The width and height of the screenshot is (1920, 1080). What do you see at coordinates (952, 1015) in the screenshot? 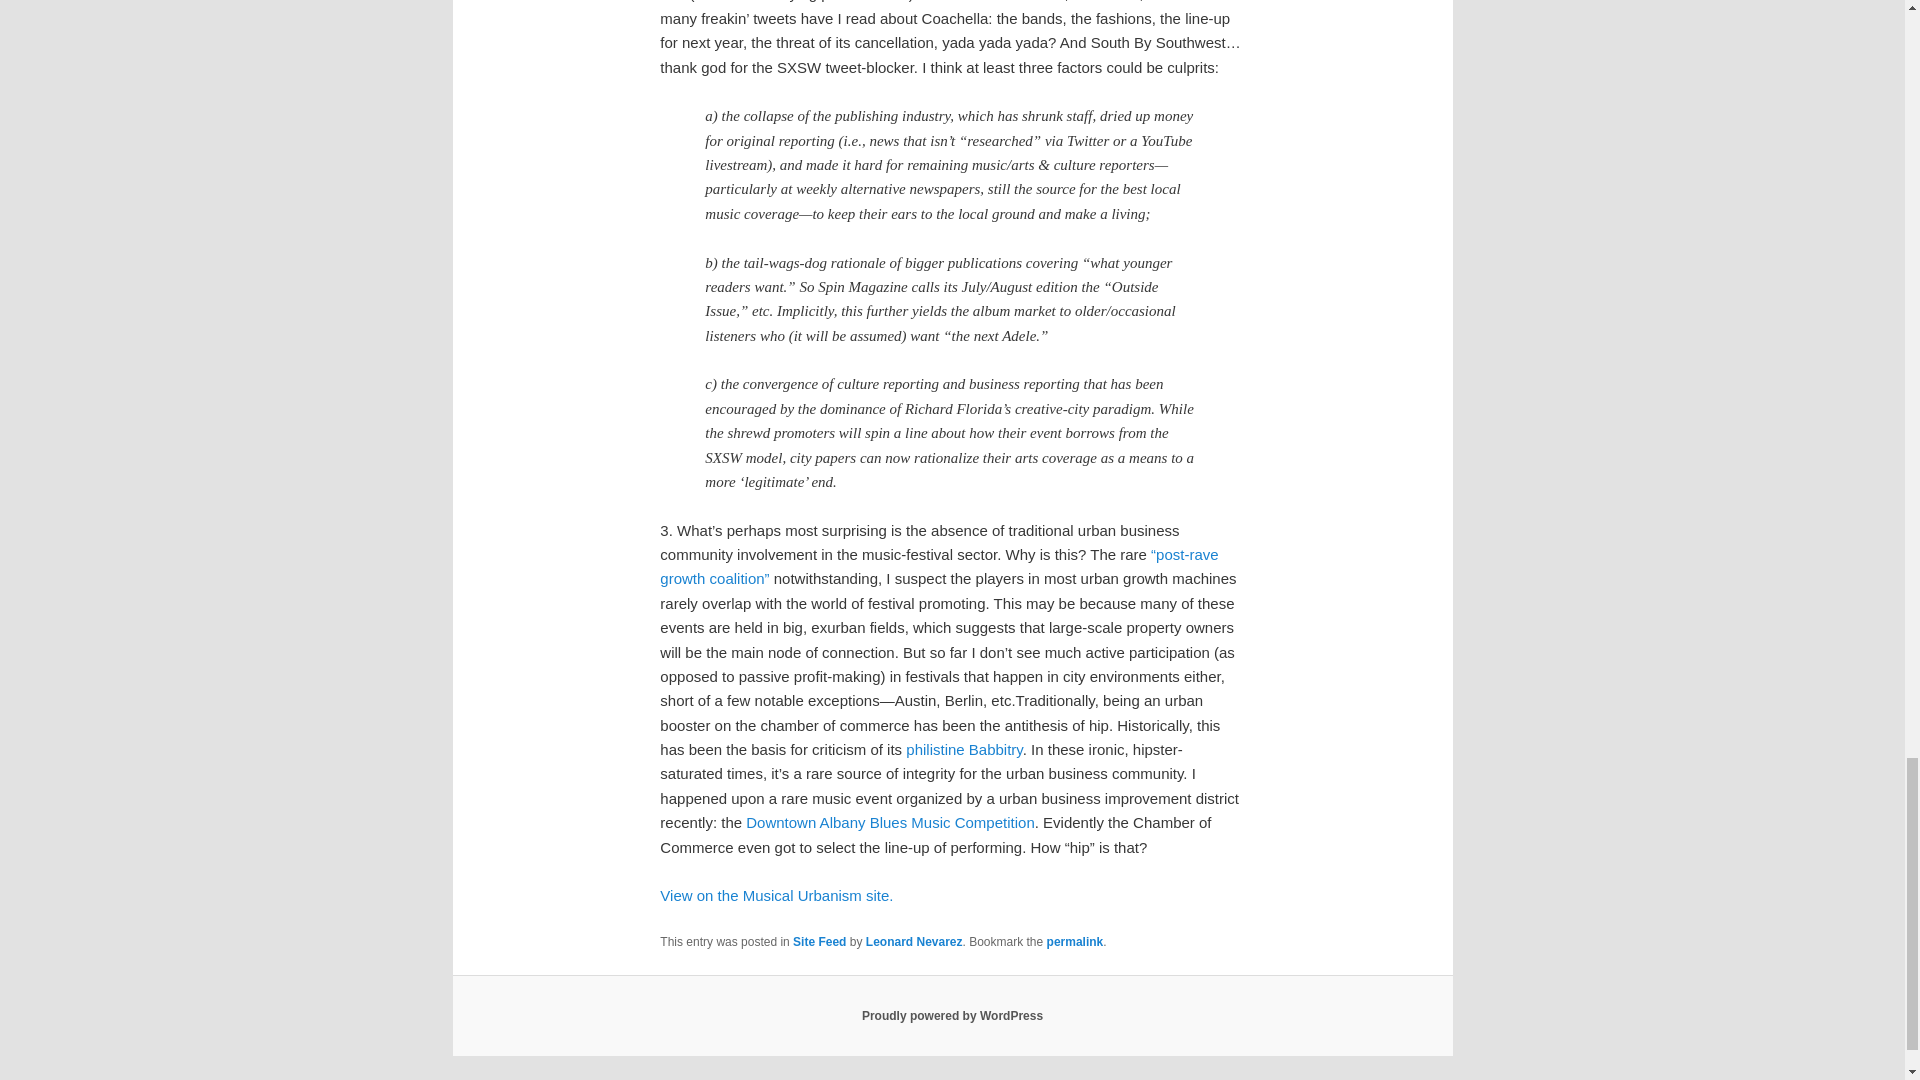
I see `Proudly powered by WordPress` at bounding box center [952, 1015].